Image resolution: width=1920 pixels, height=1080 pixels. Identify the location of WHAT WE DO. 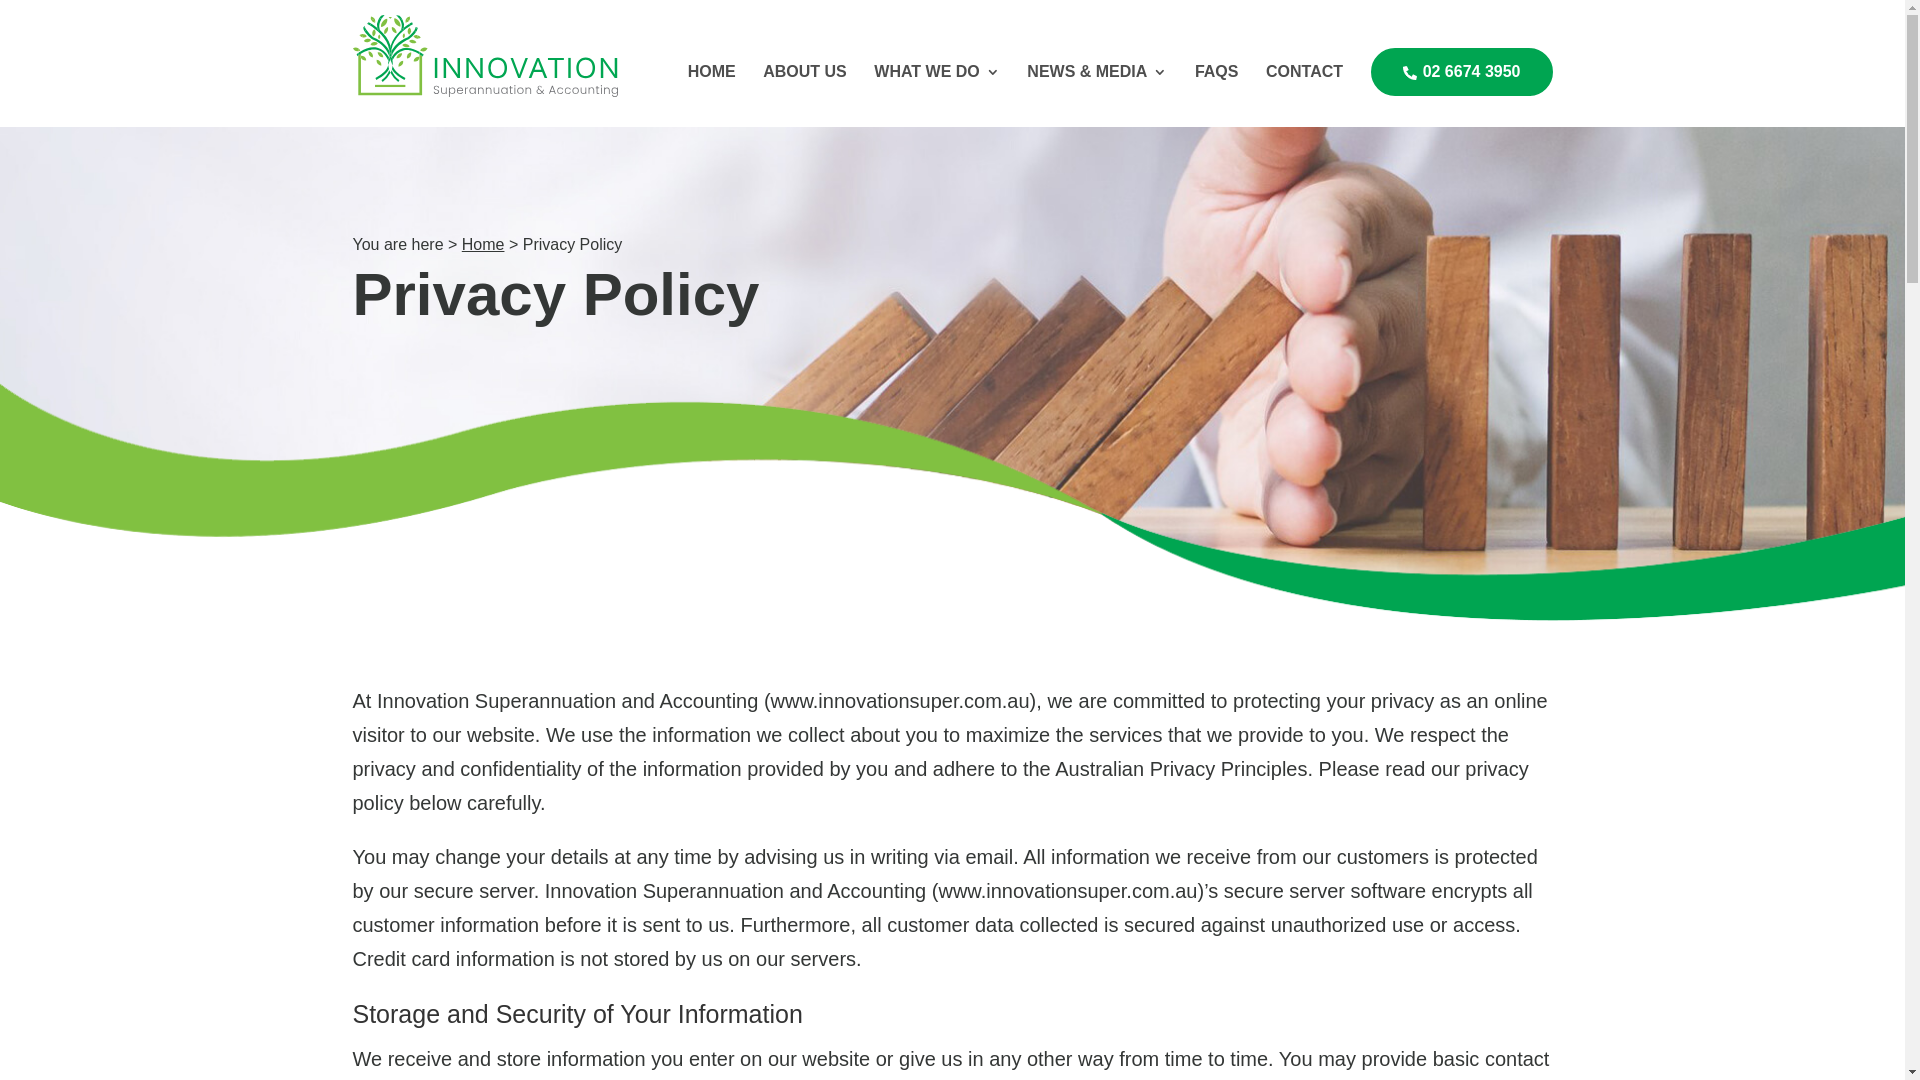
(936, 88).